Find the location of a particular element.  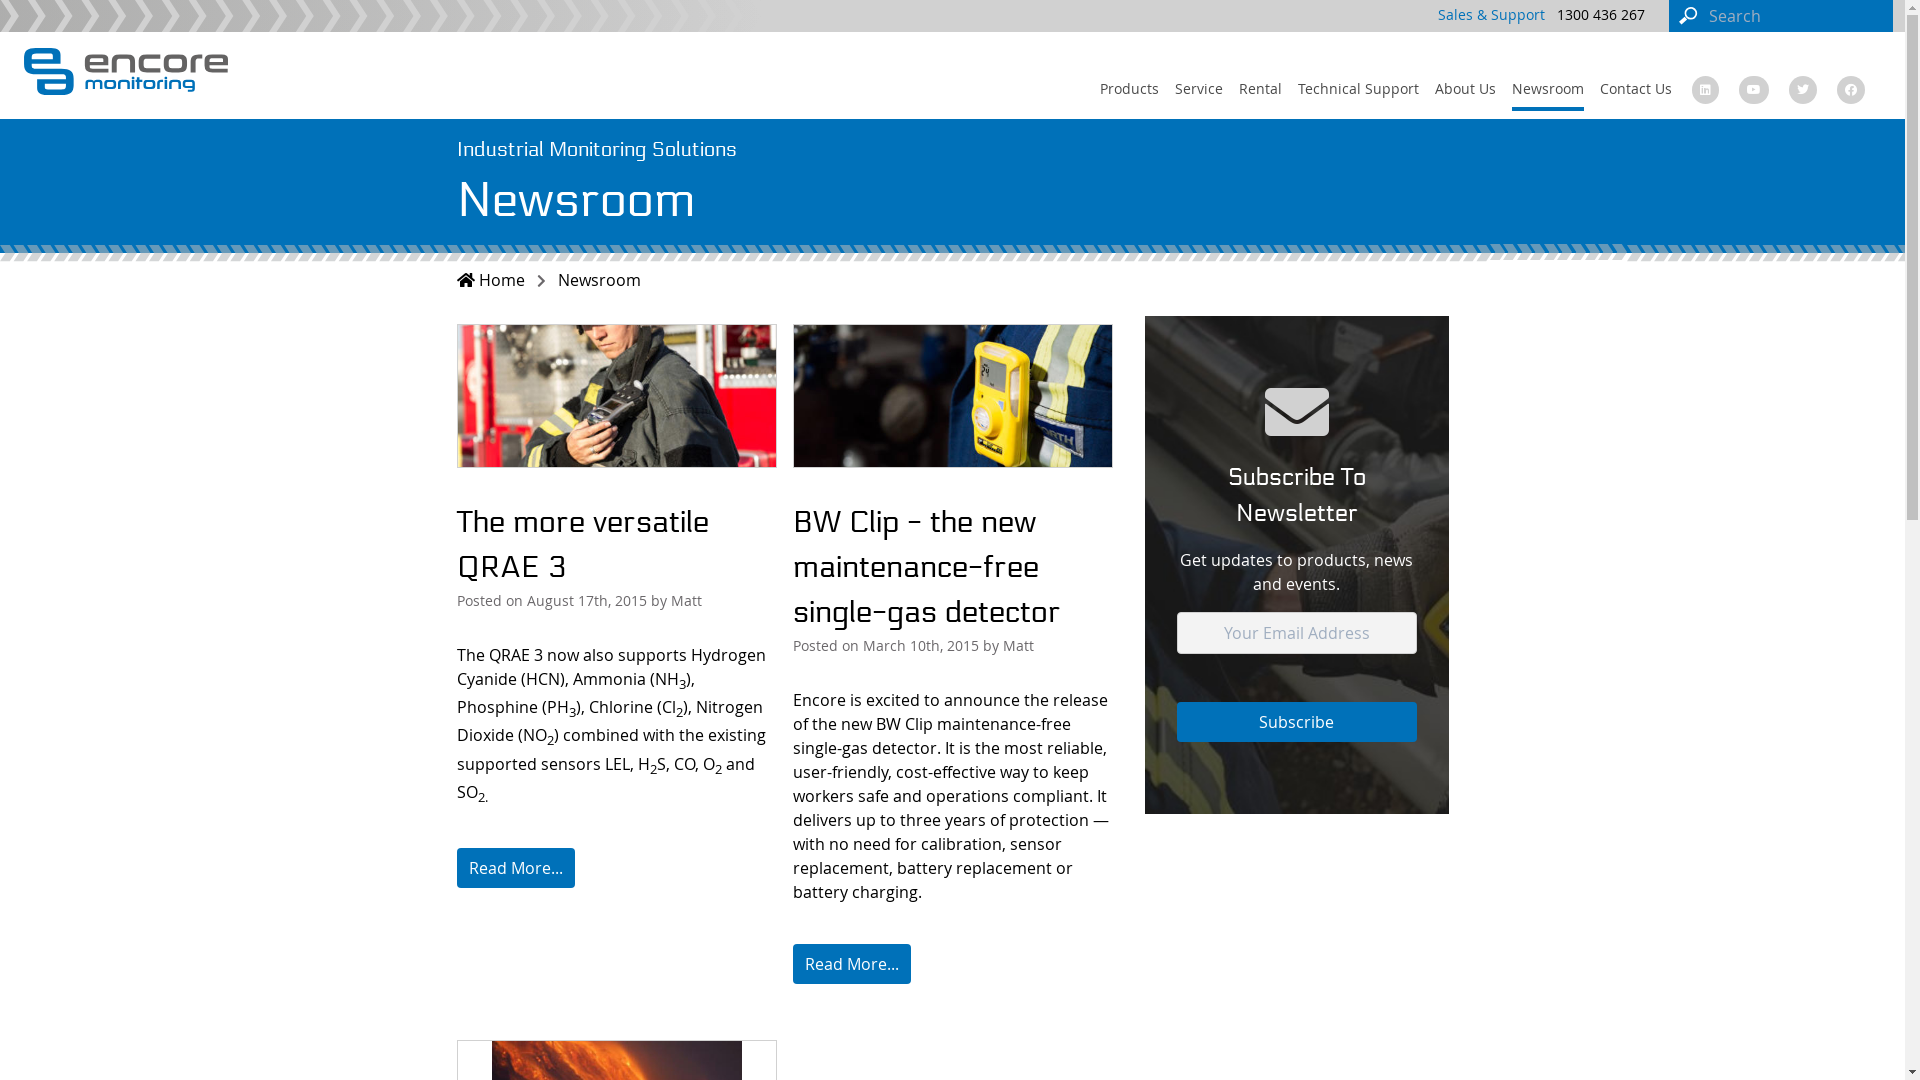

Technical Support is located at coordinates (1358, 90).